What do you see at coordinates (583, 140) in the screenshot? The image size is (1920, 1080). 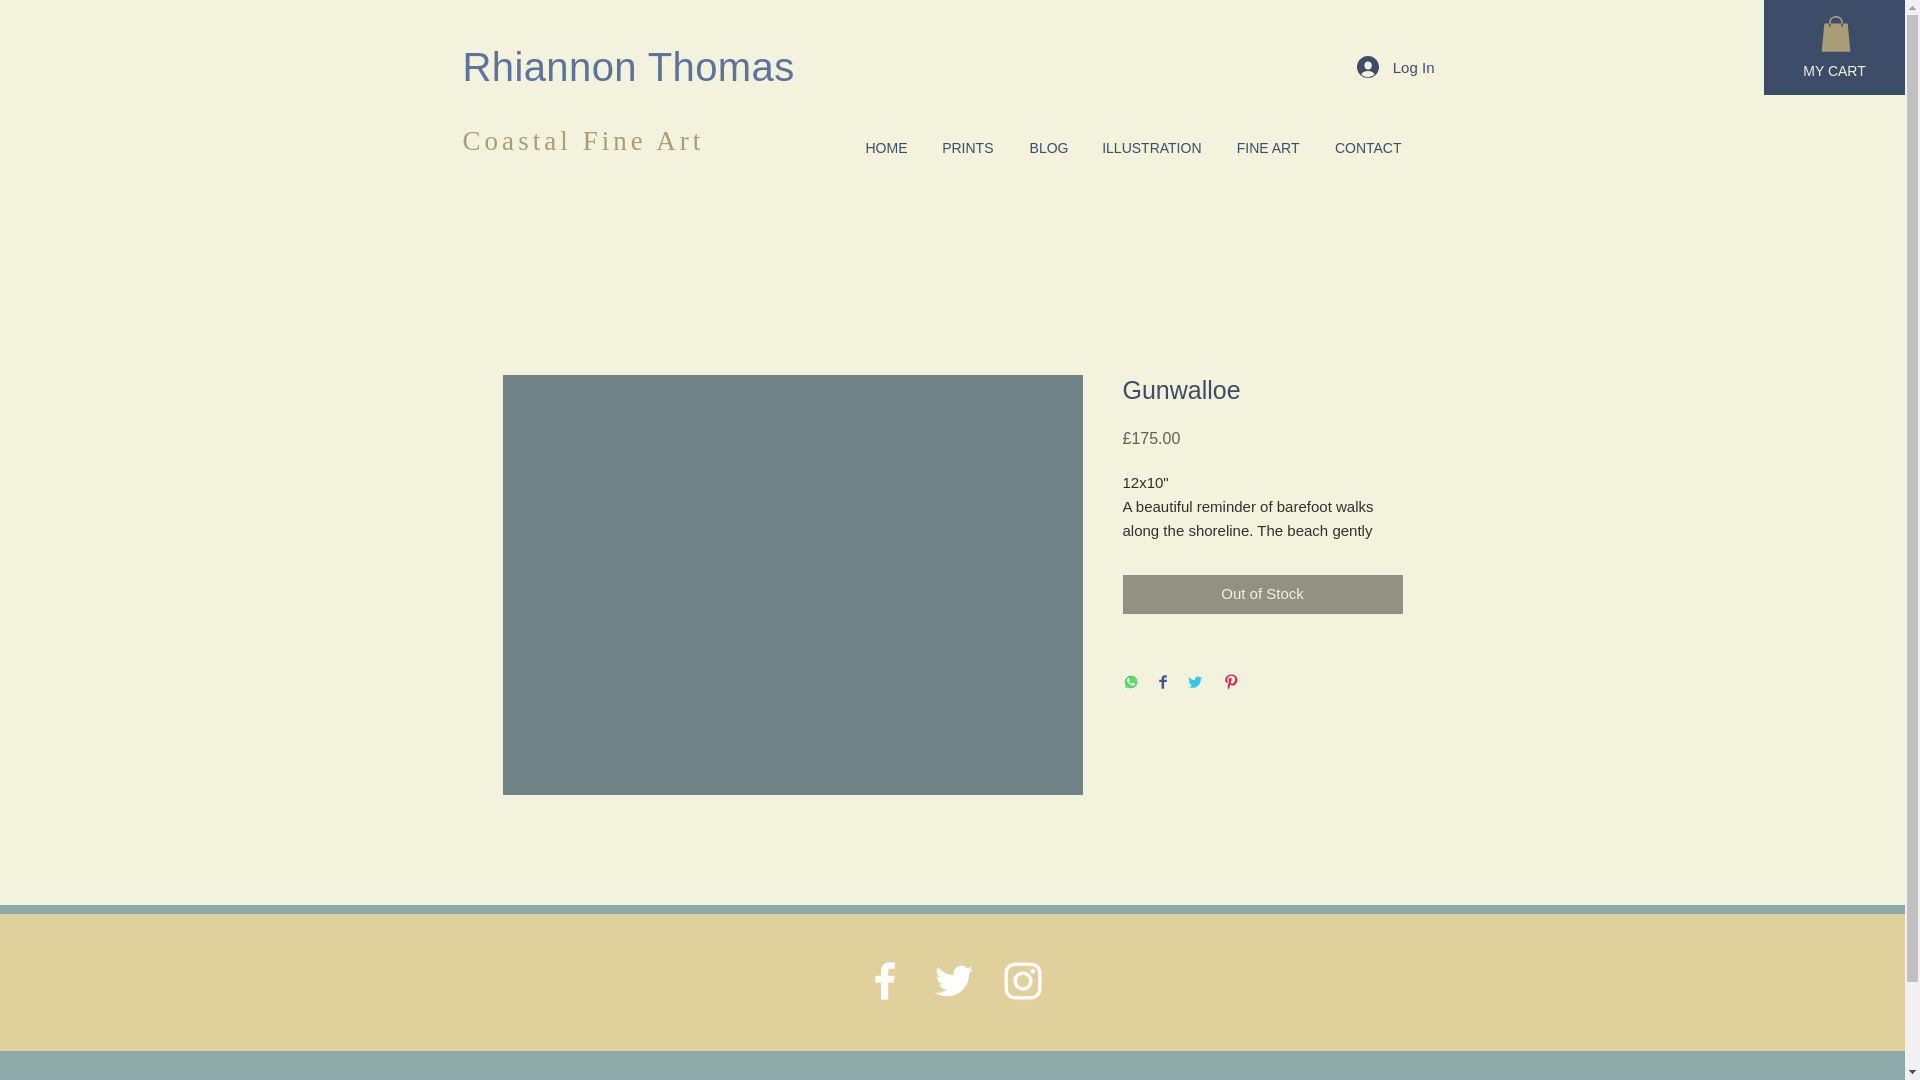 I see `Coastal Fine Art` at bounding box center [583, 140].